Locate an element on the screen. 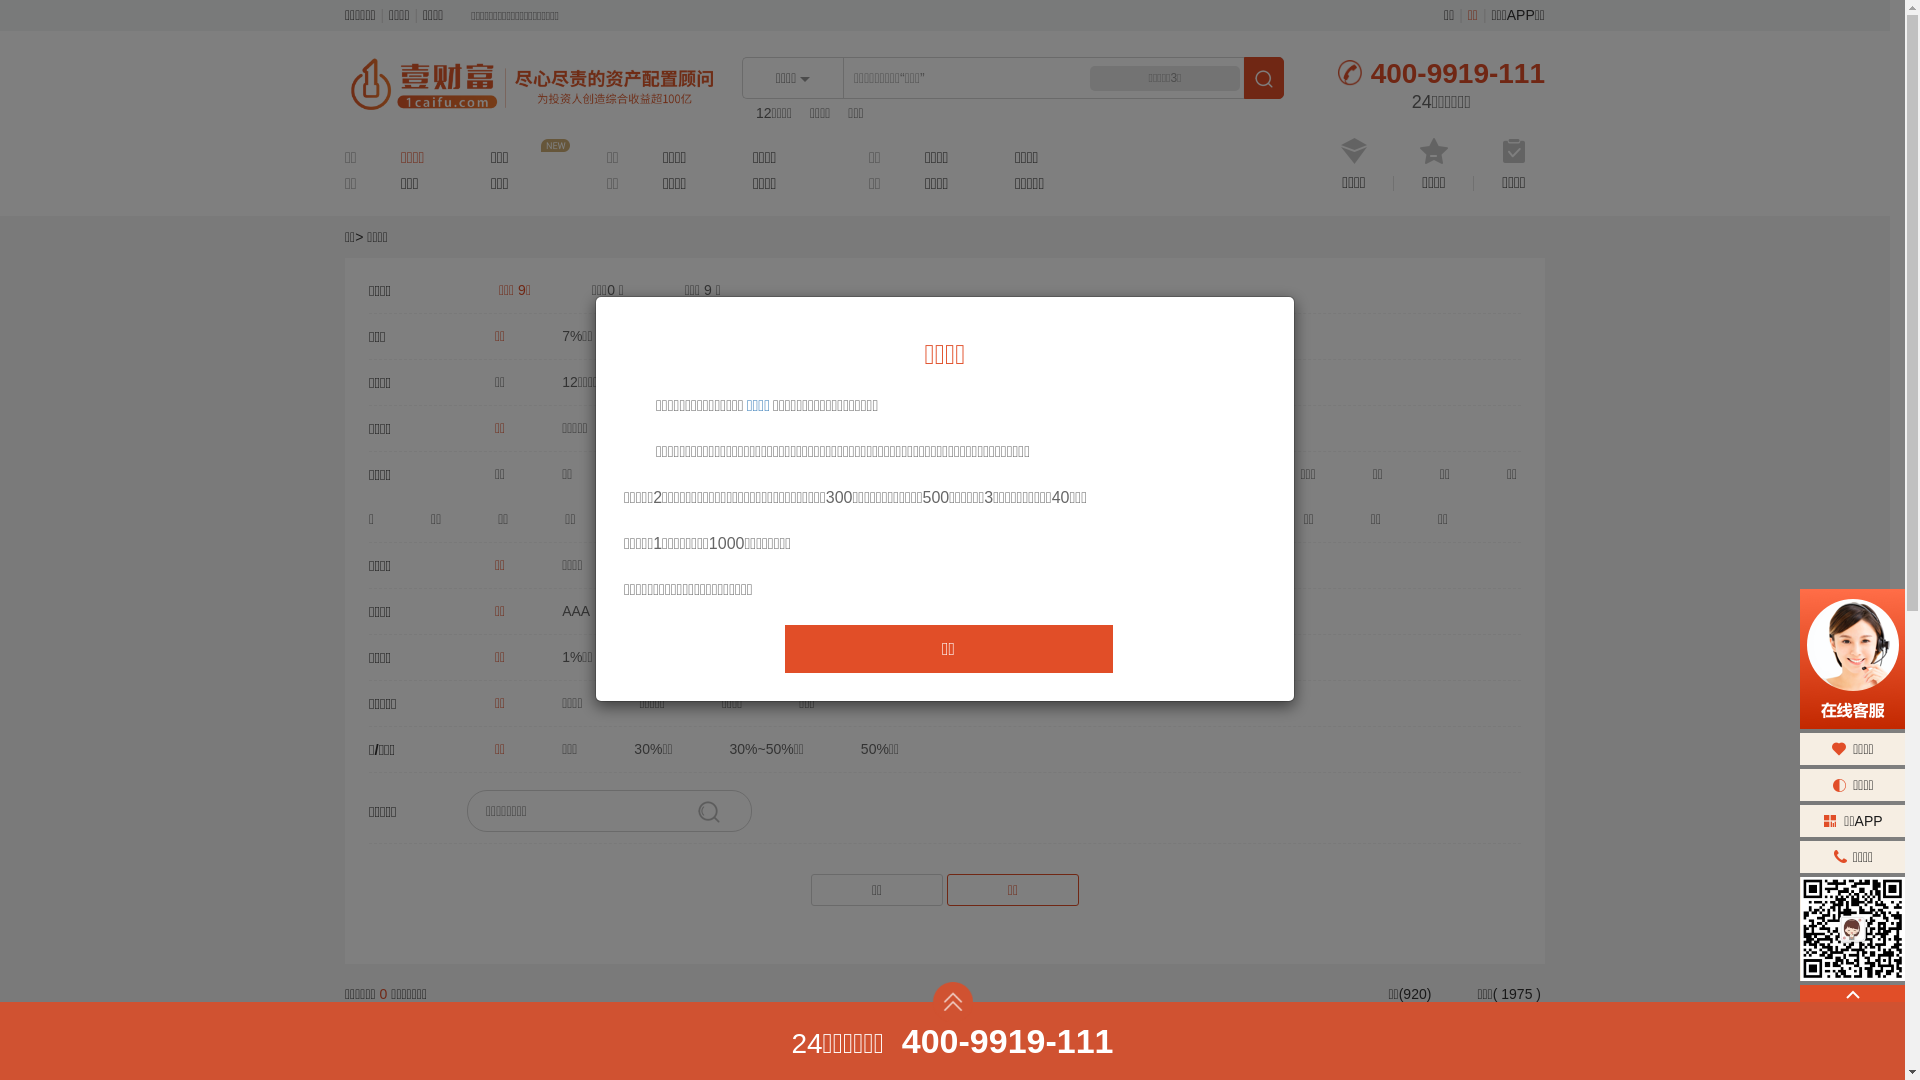 Image resolution: width=1920 pixels, height=1080 pixels. 7%-7.9% is located at coordinates (668, 336).